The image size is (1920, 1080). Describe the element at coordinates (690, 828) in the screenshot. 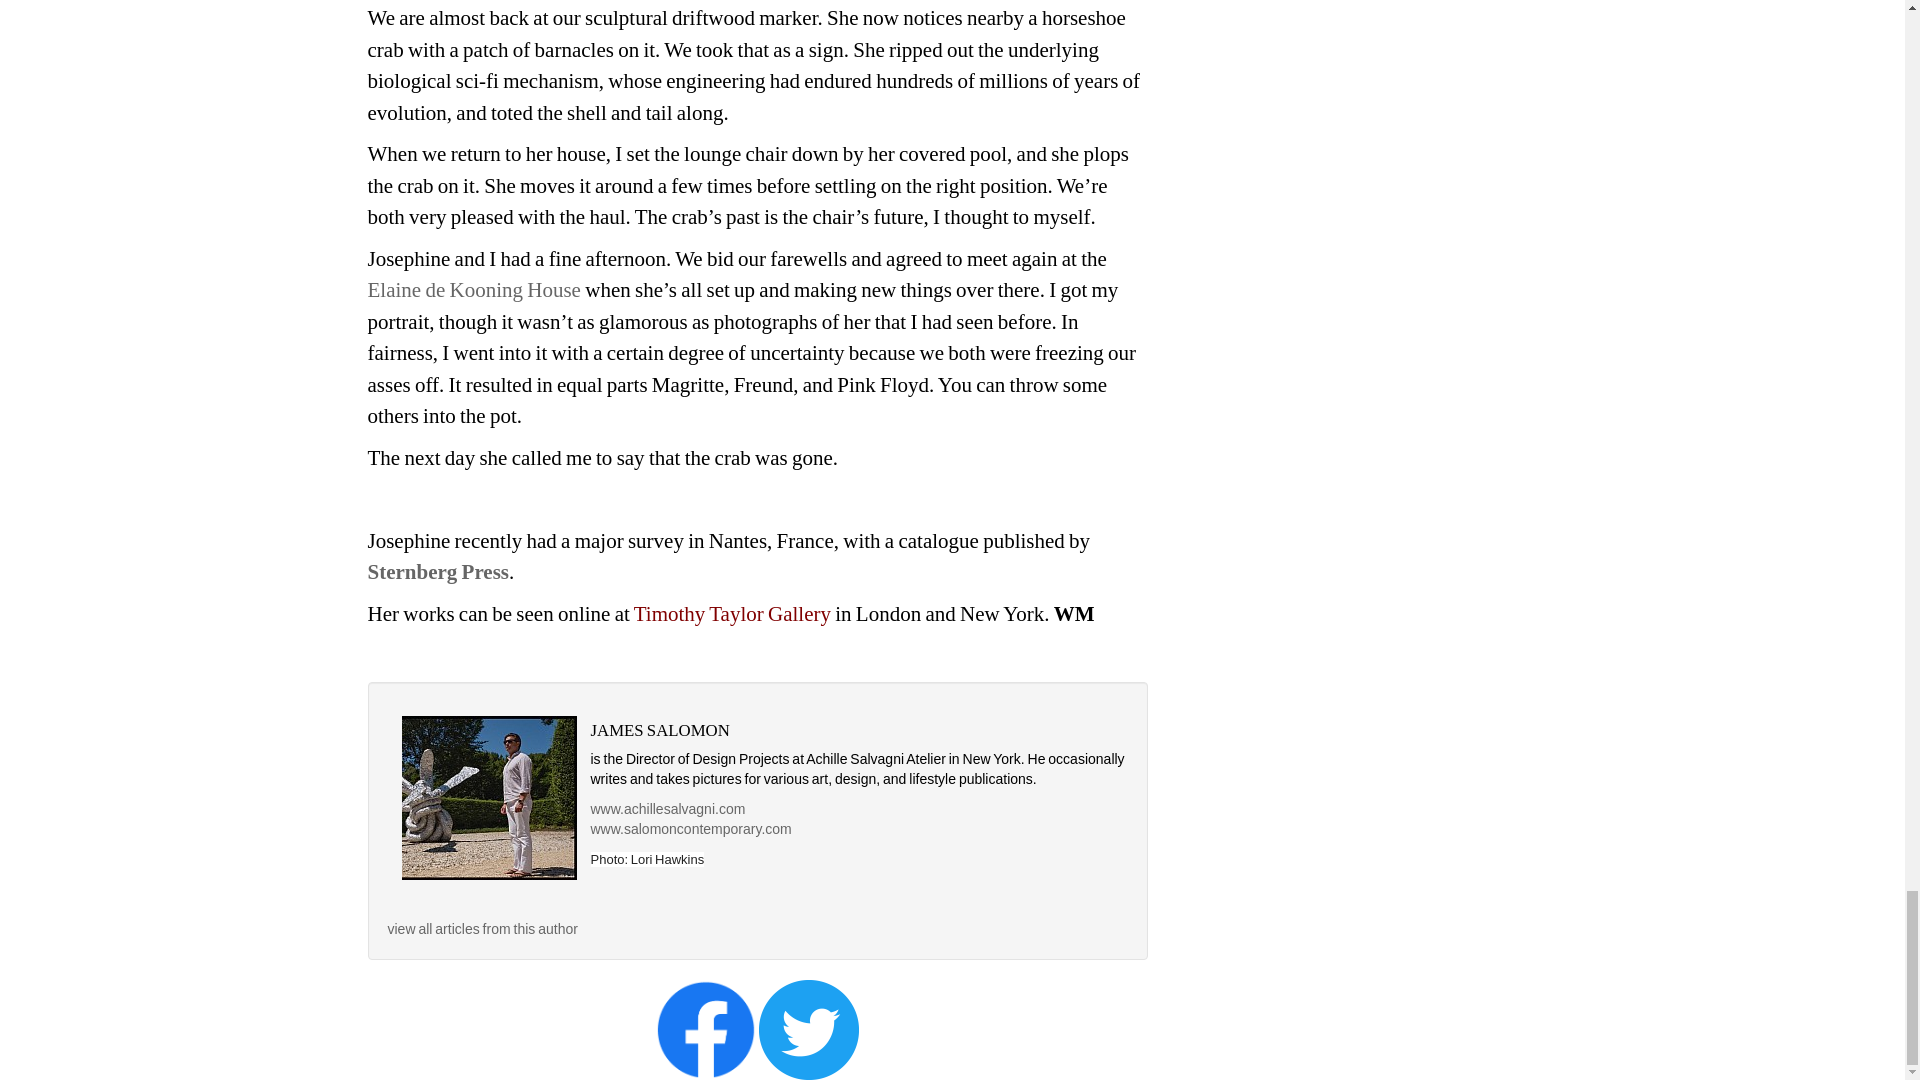

I see `www.salomoncontemporary.com` at that location.